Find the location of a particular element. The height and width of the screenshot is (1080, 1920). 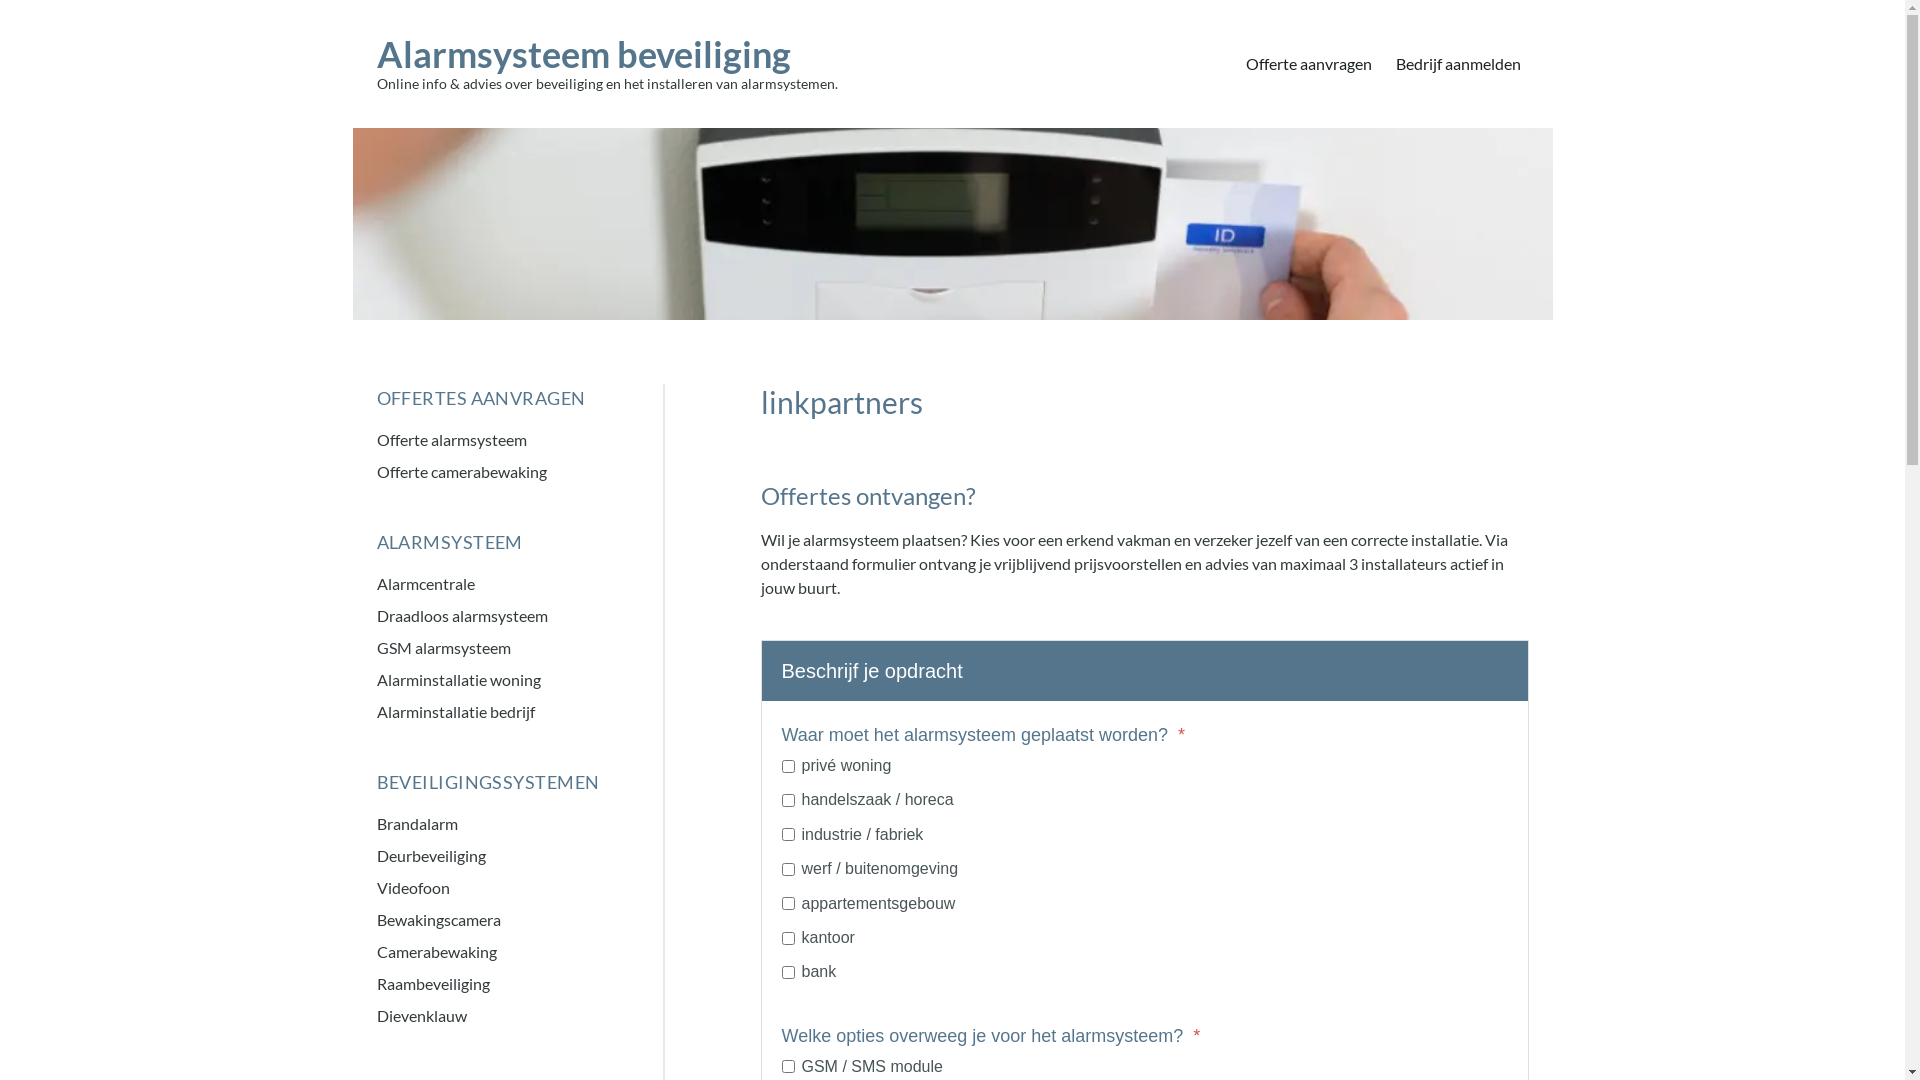

Offerte alarmsysteem is located at coordinates (503, 440).